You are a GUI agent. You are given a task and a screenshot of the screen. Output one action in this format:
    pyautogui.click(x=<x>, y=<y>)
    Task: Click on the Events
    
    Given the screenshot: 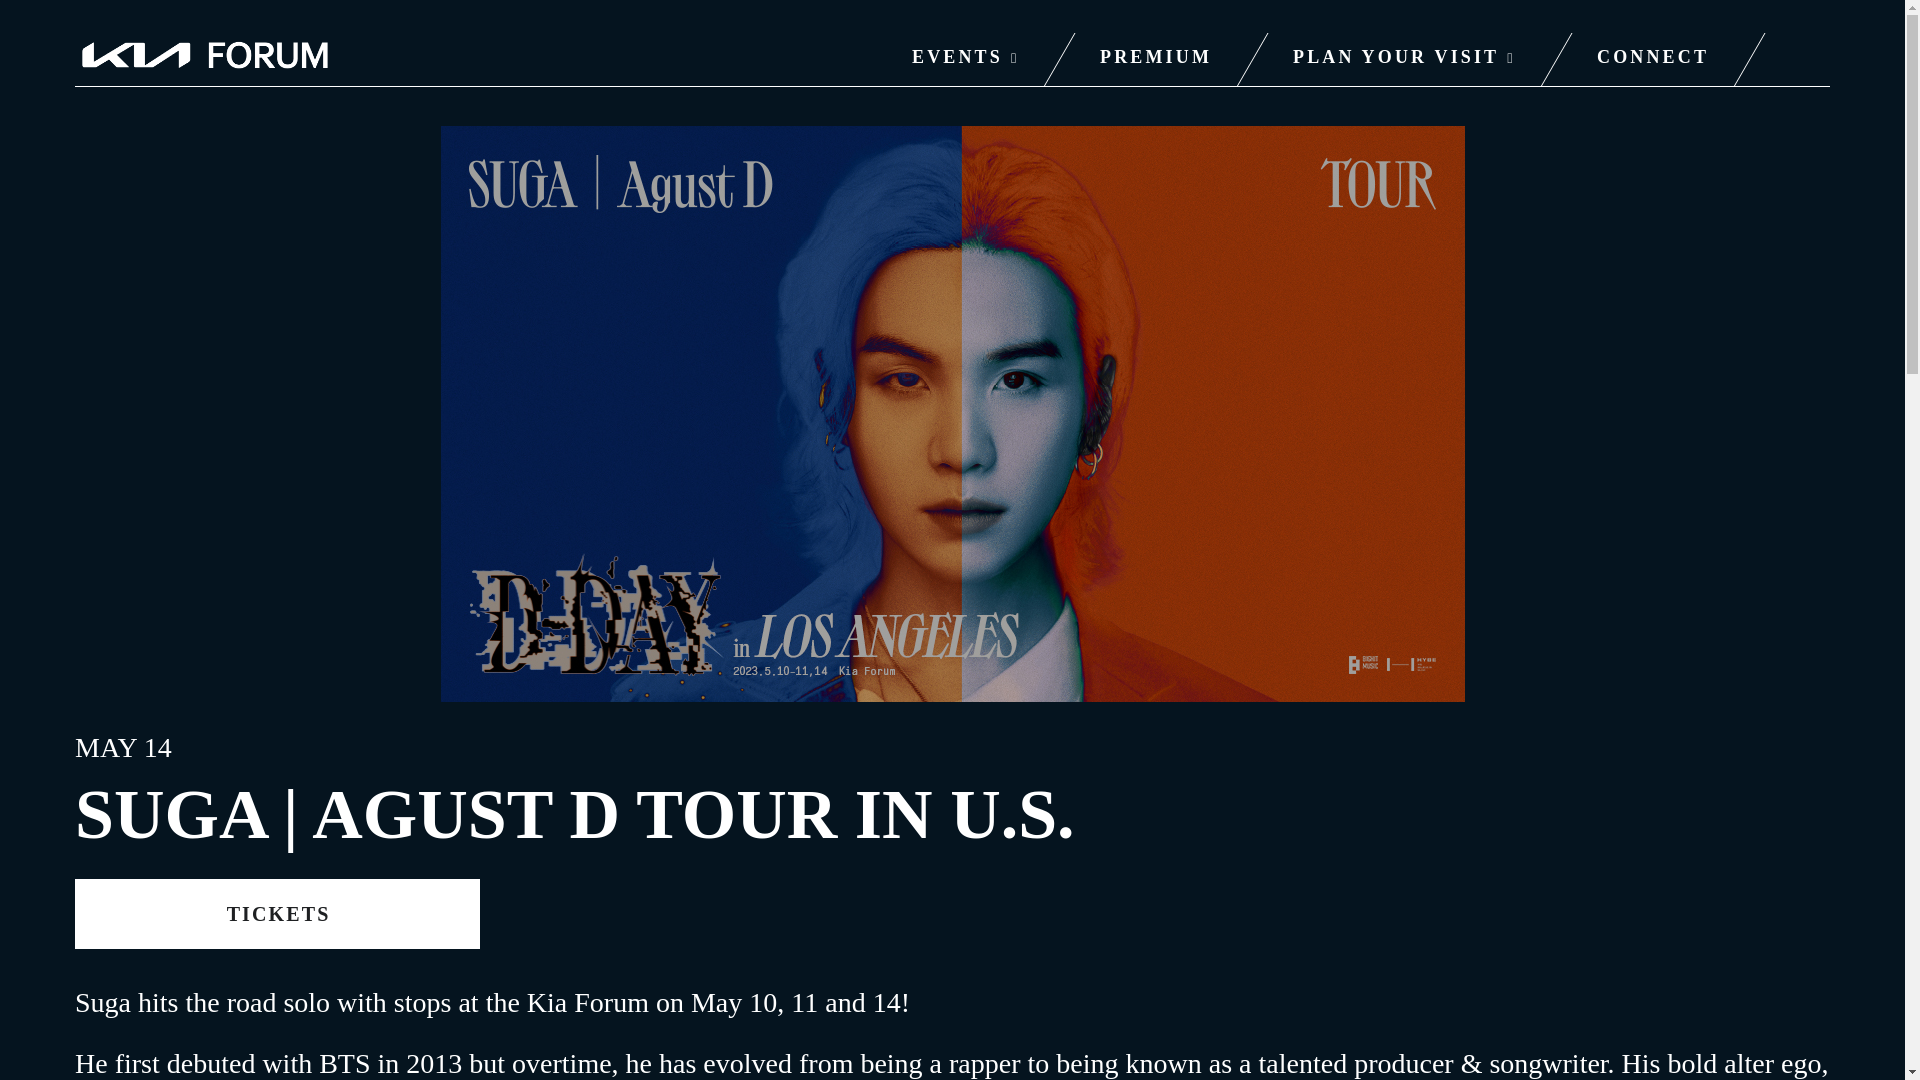 What is the action you would take?
    pyautogui.click(x=965, y=60)
    